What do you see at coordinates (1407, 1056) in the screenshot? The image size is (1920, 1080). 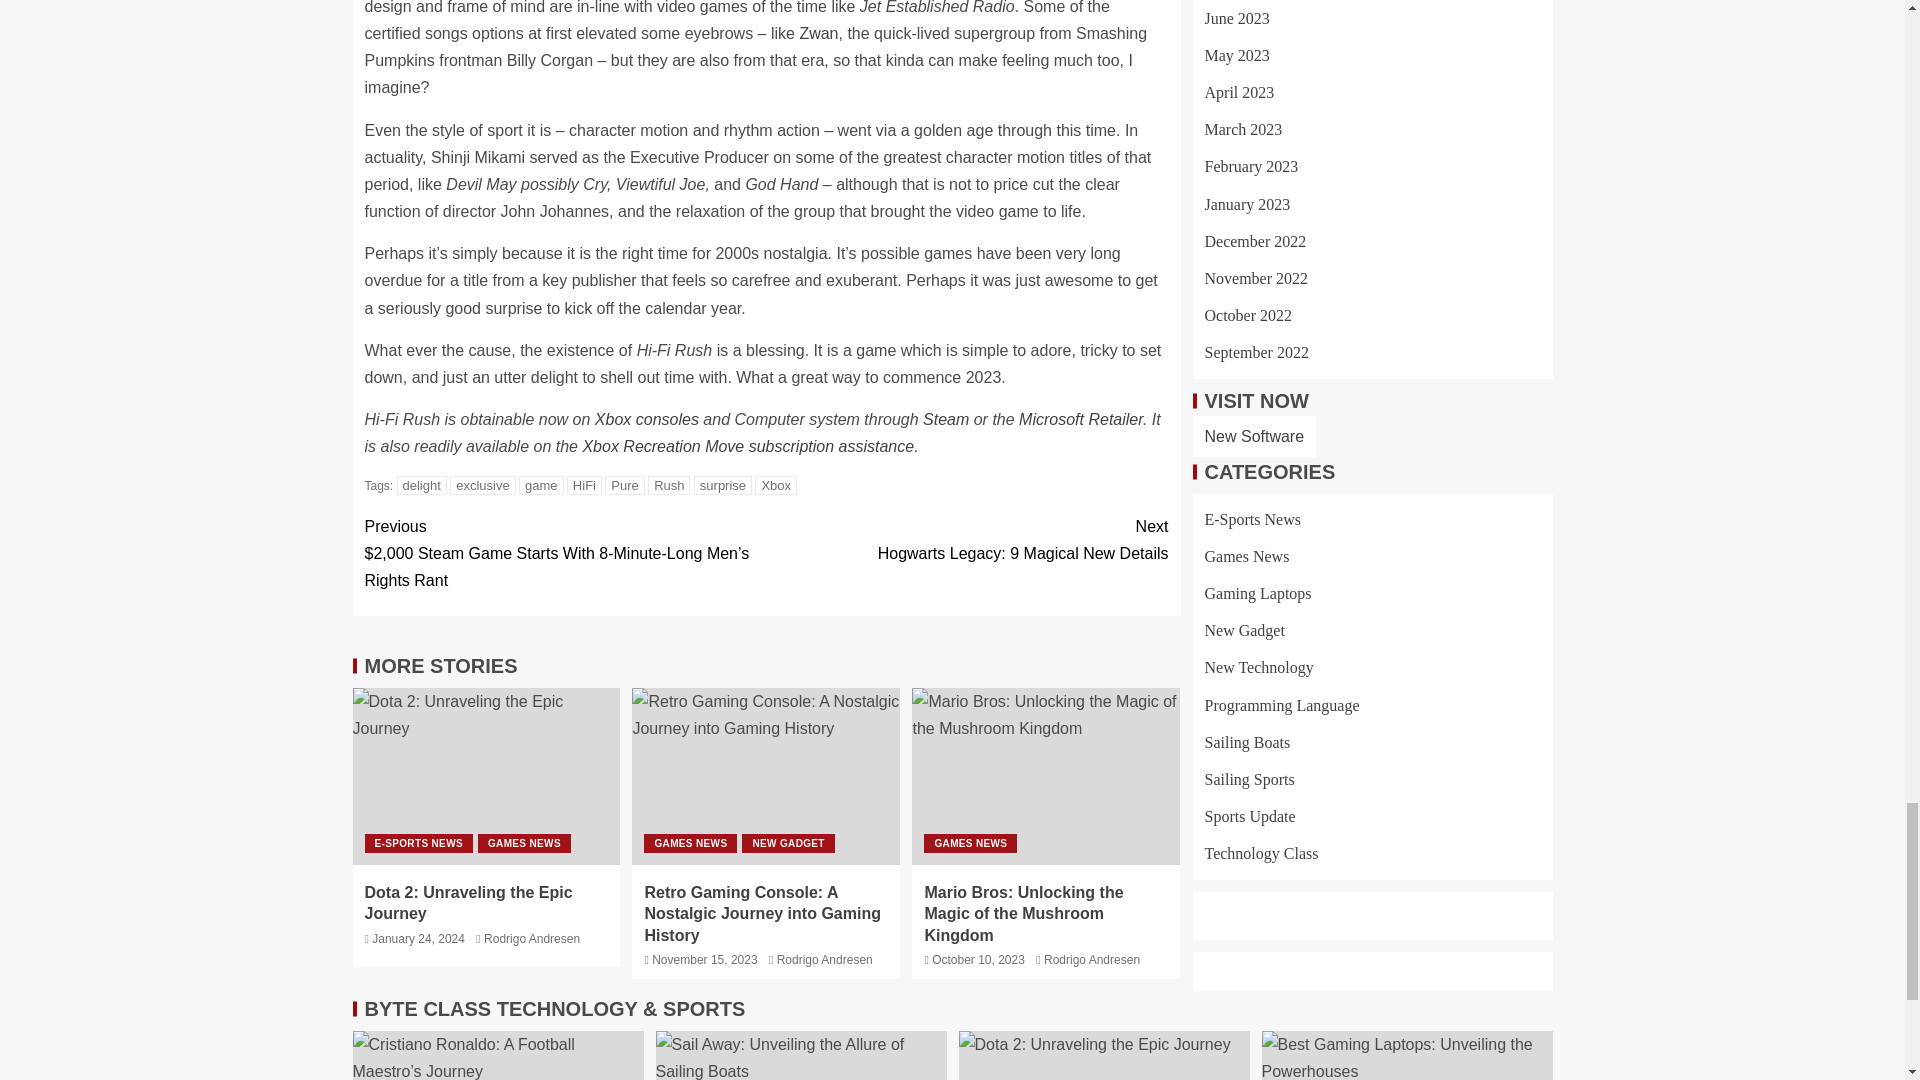 I see `Best Gaming Laptops: Unveiling the Powerhouses` at bounding box center [1407, 1056].